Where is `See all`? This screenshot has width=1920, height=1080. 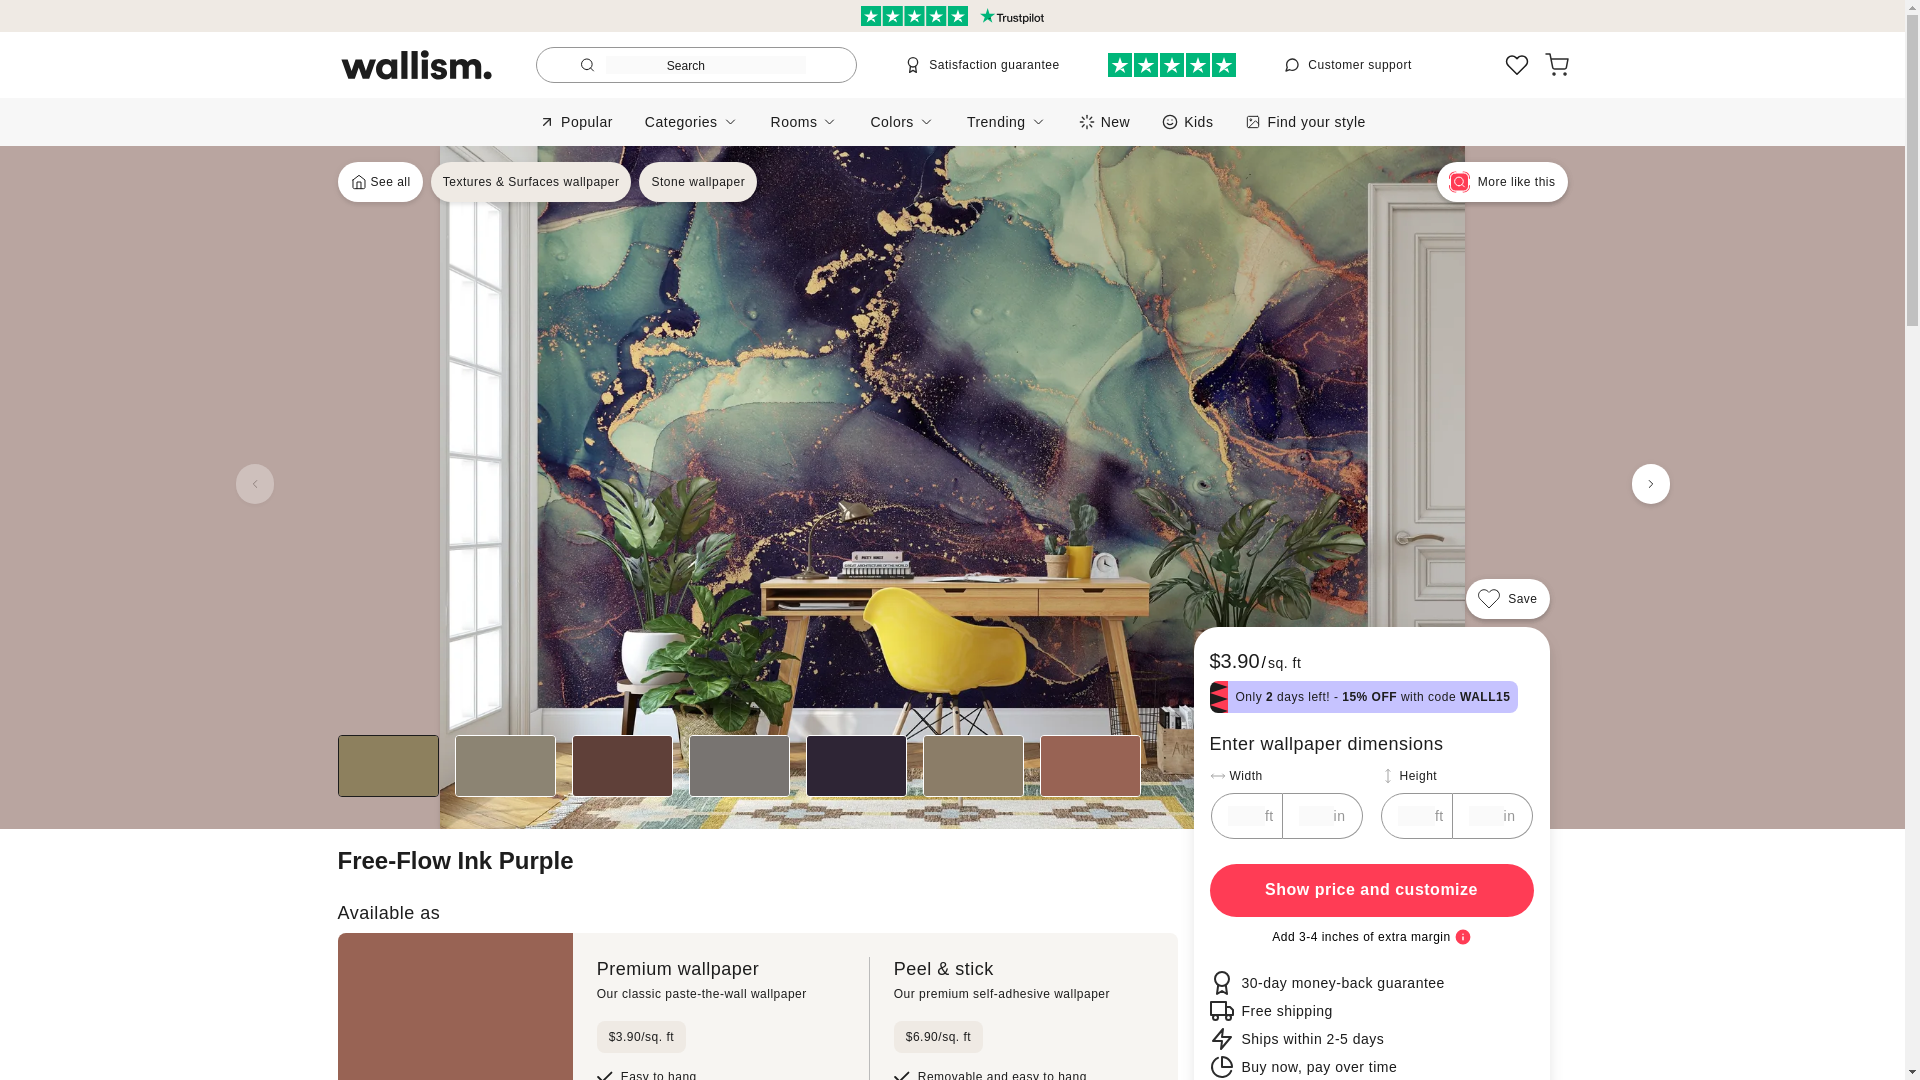
See all is located at coordinates (380, 182).